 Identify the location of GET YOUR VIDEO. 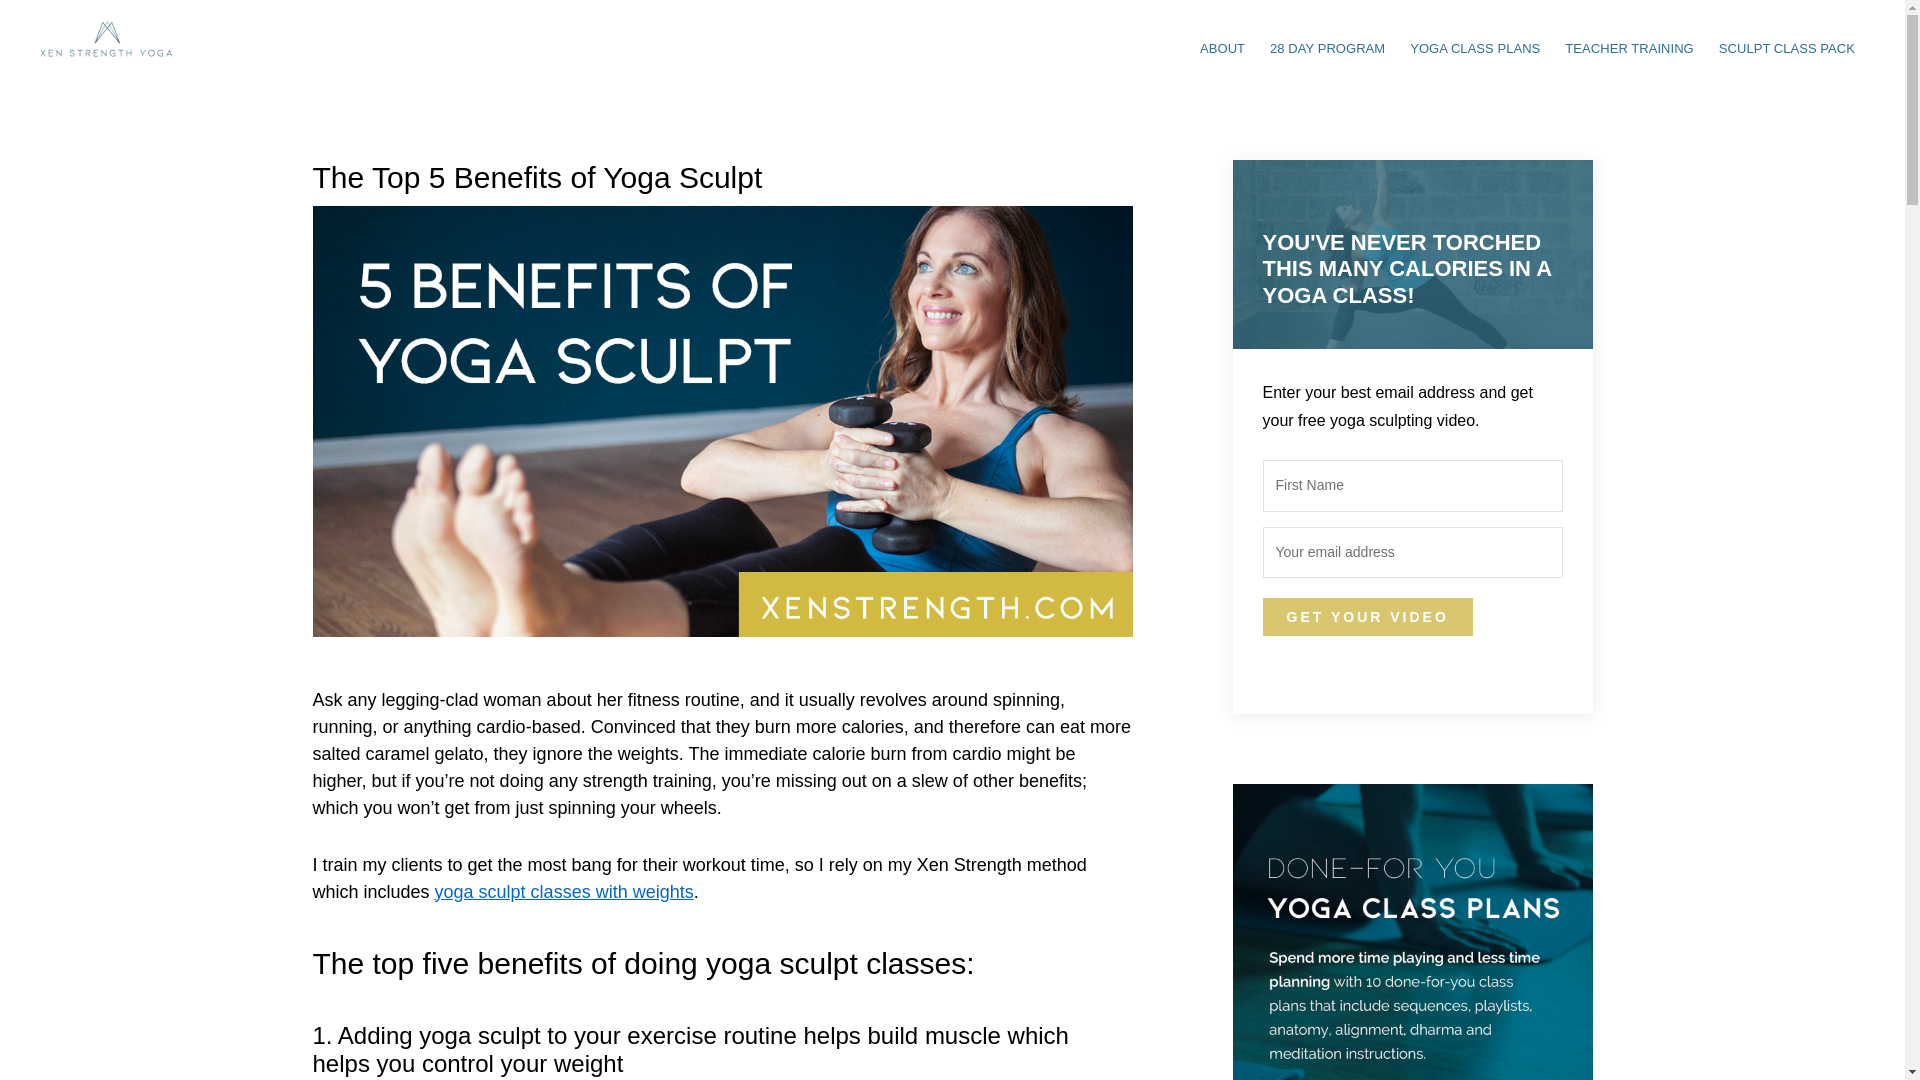
(1366, 617).